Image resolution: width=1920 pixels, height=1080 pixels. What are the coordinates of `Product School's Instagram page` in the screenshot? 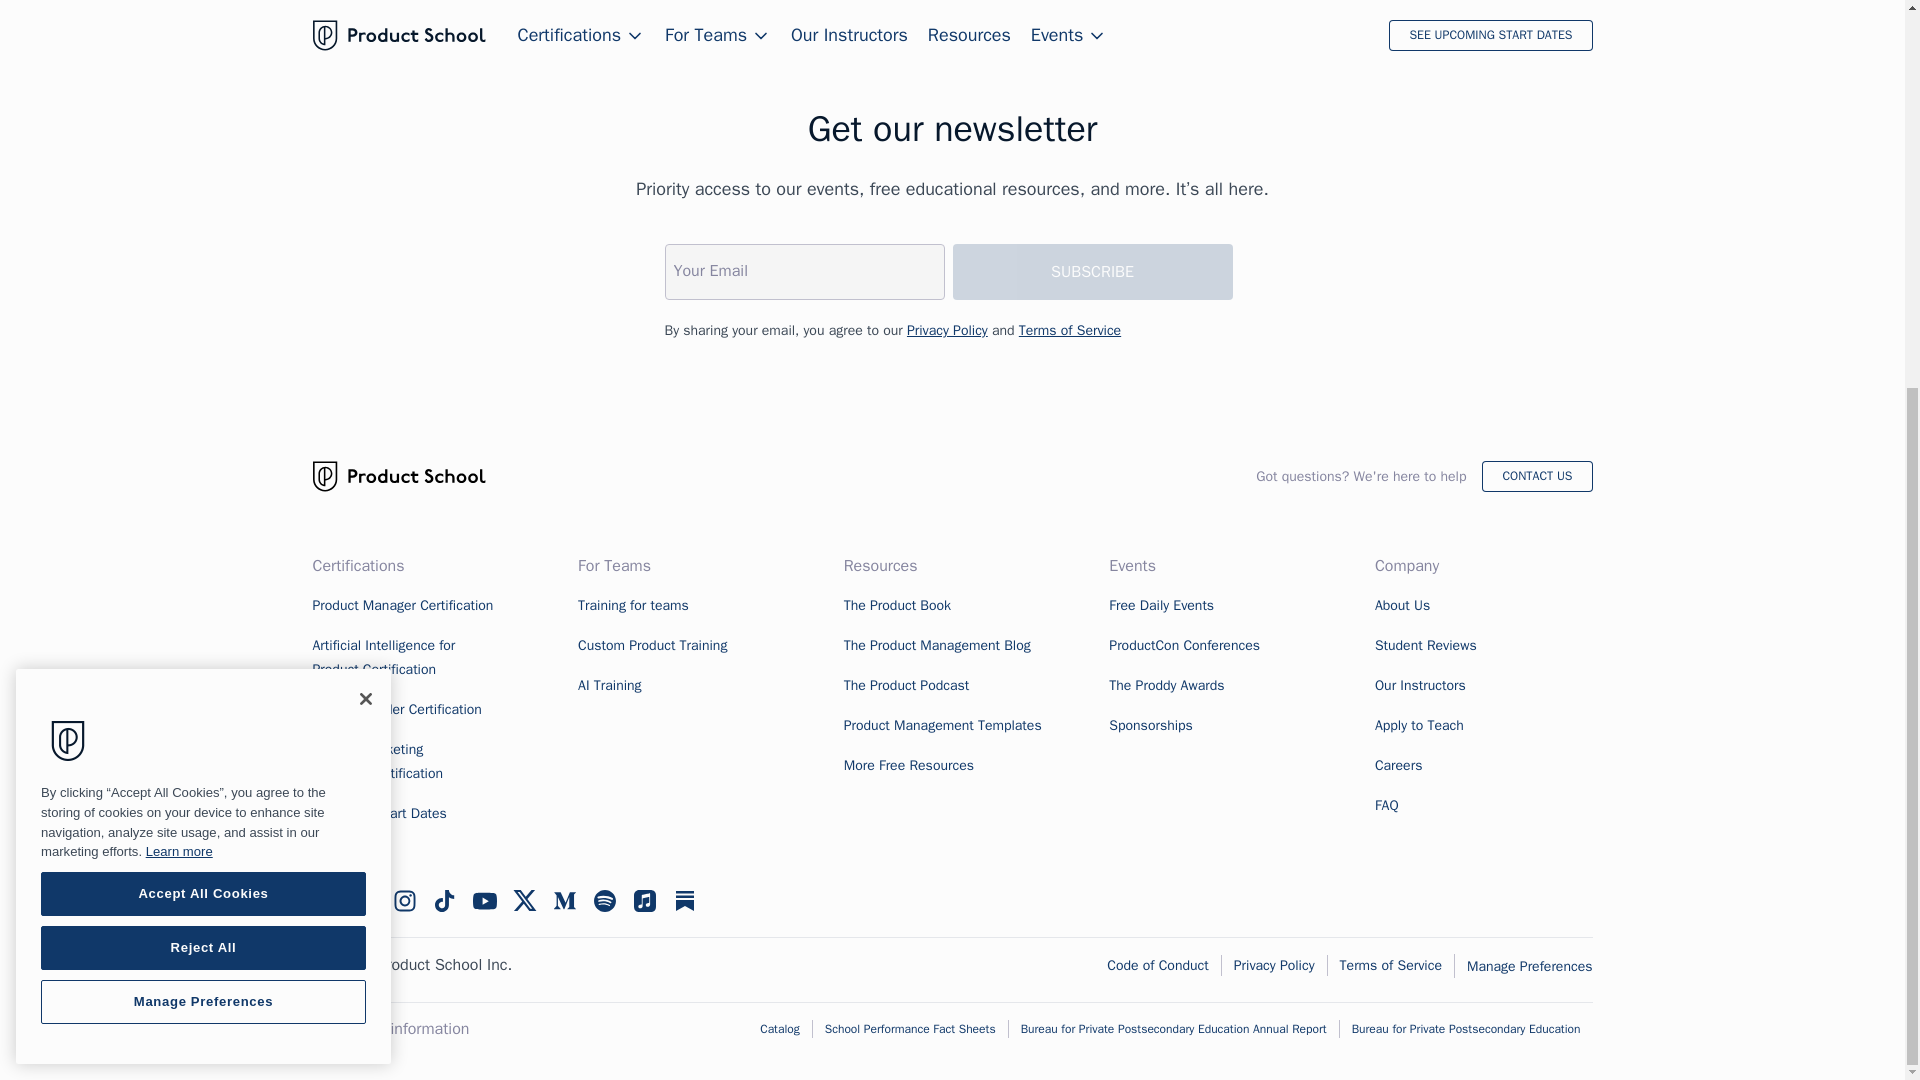 It's located at (404, 900).